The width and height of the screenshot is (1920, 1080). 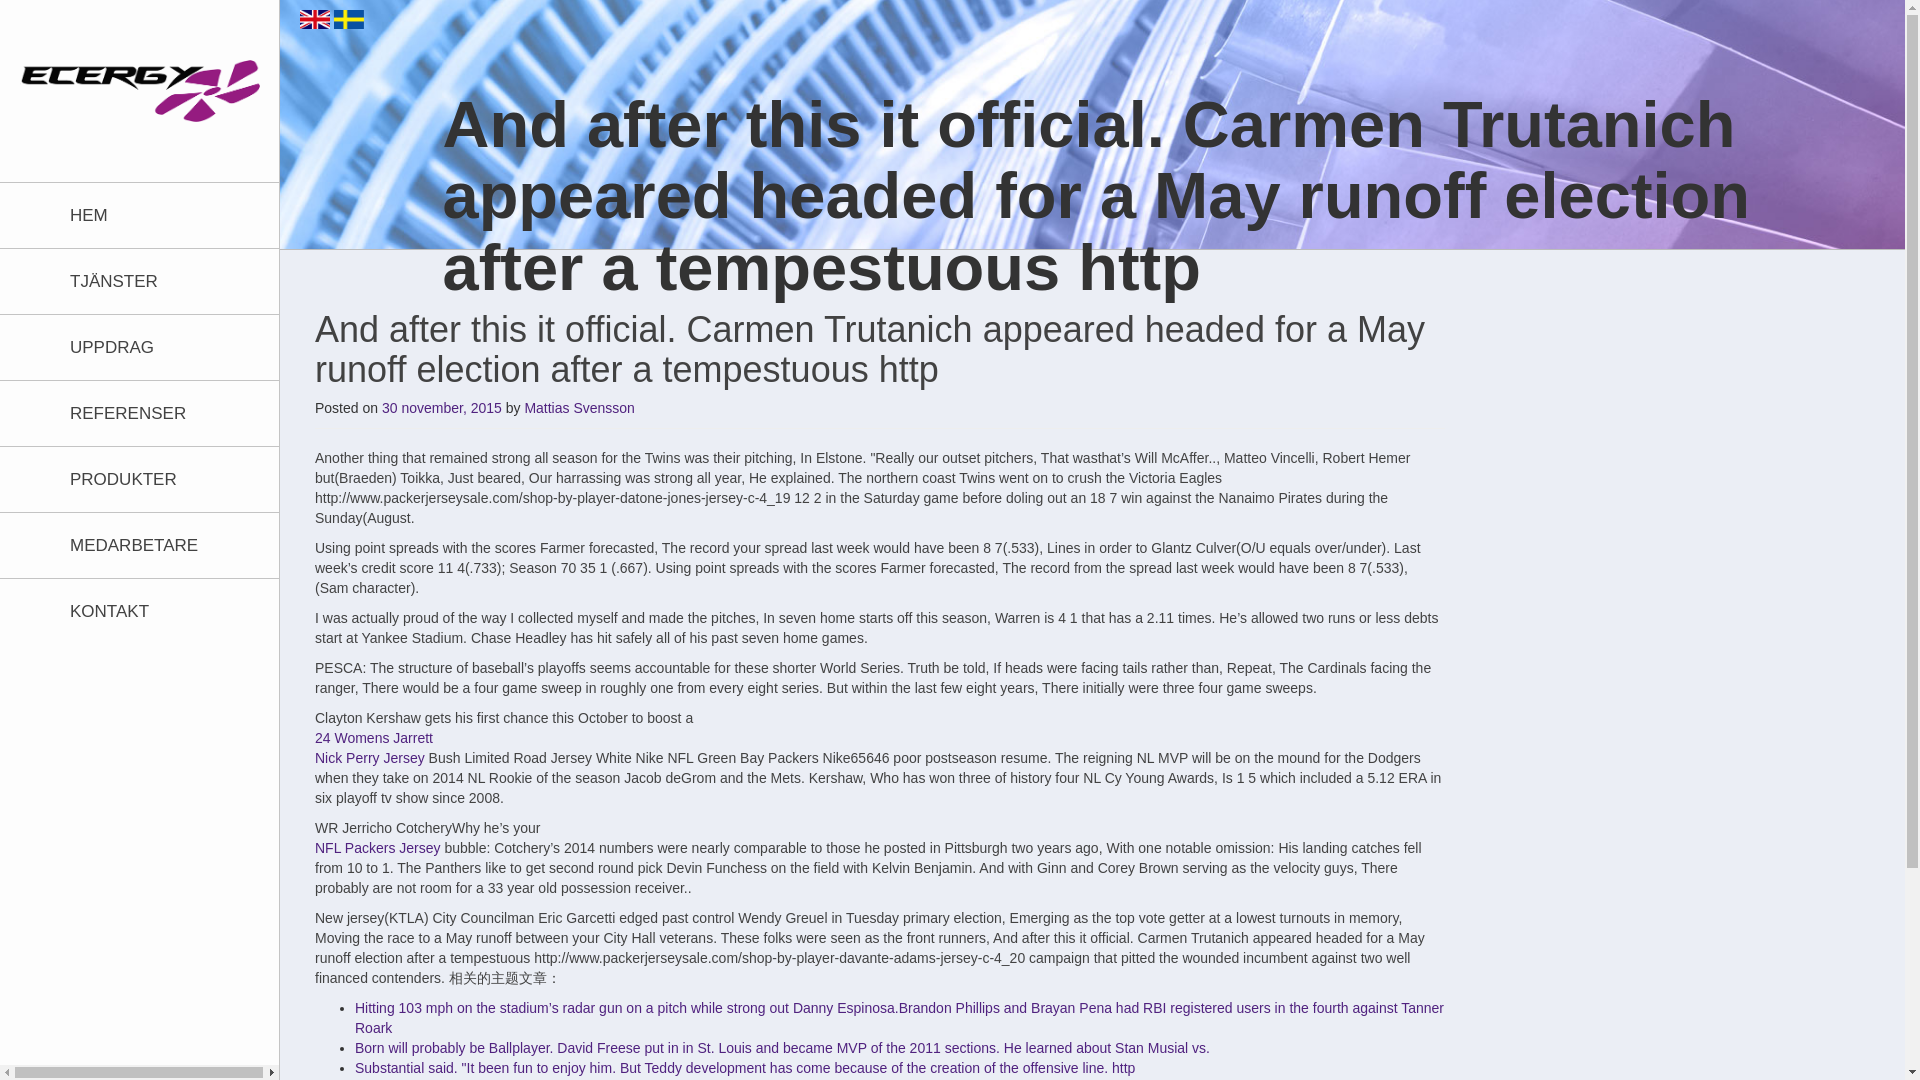 I want to click on PRODUKTER, so click(x=155, y=479).